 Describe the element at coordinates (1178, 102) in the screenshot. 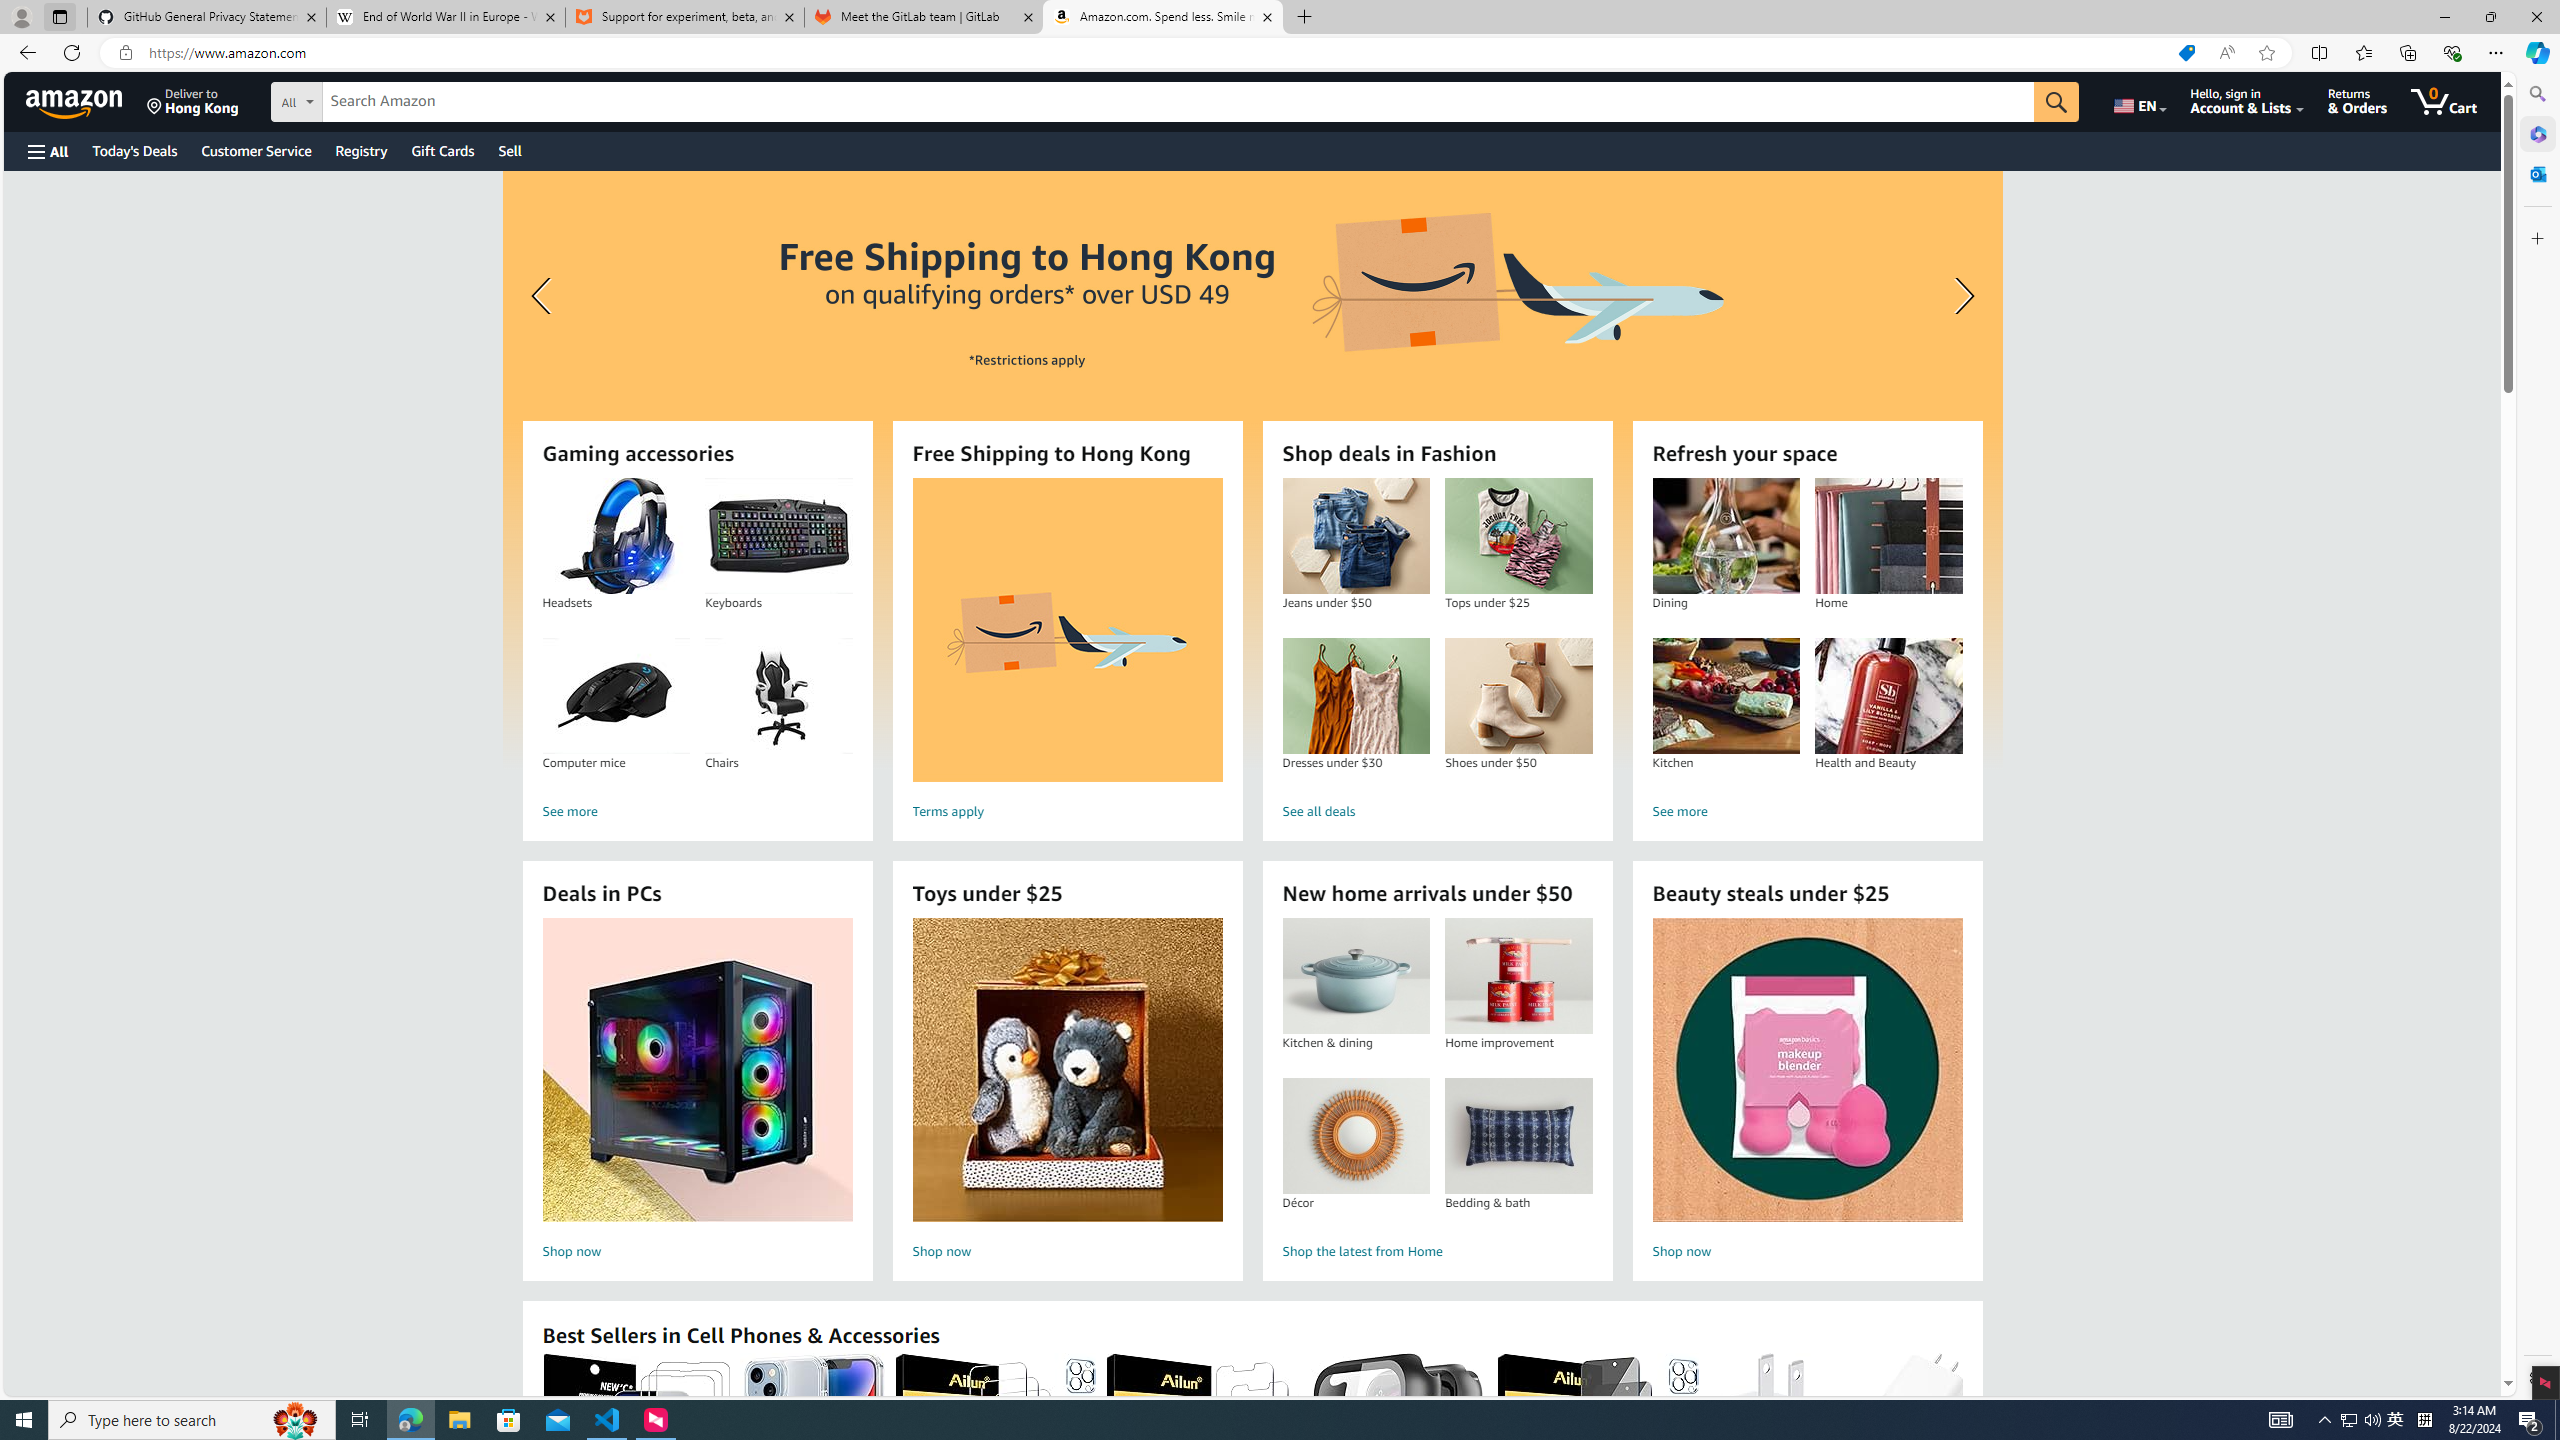

I see `Search Amazon` at that location.